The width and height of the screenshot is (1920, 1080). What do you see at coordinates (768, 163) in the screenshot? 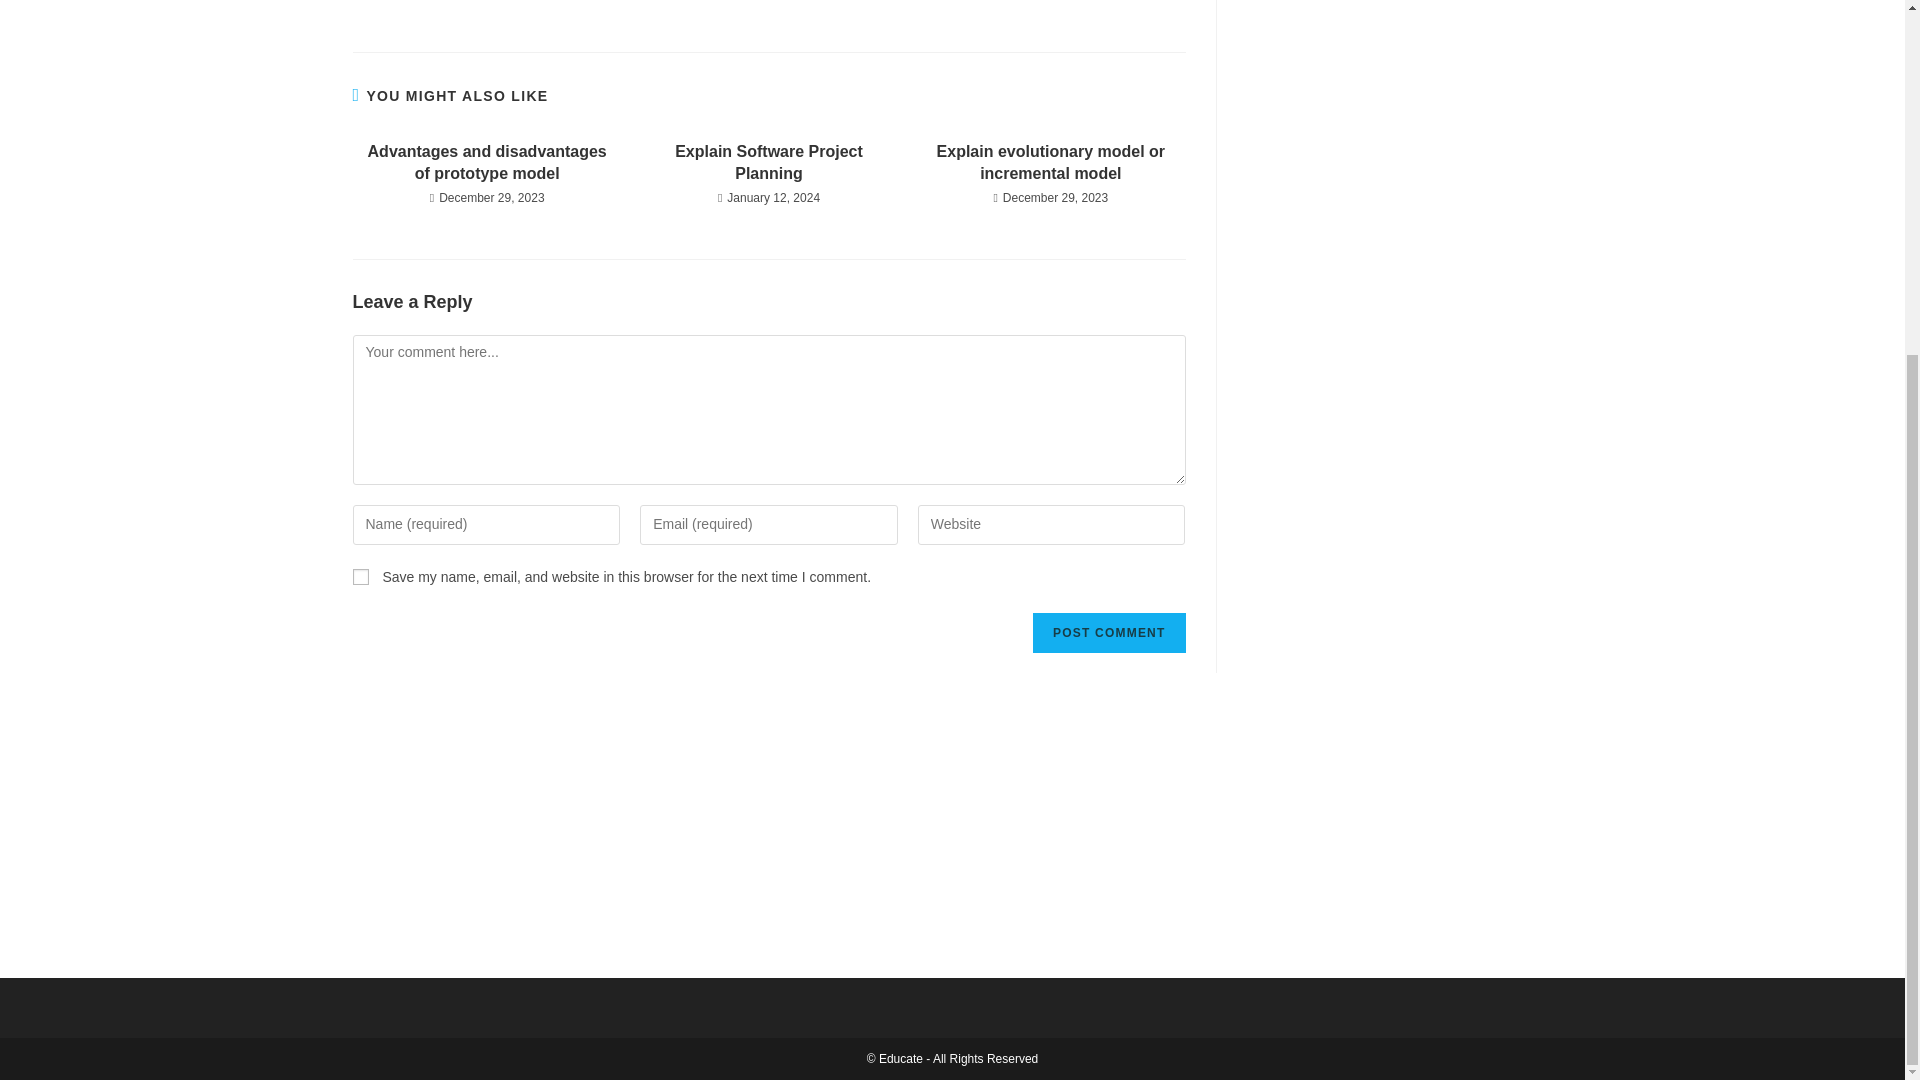
I see `Explain Software Project Planning` at bounding box center [768, 163].